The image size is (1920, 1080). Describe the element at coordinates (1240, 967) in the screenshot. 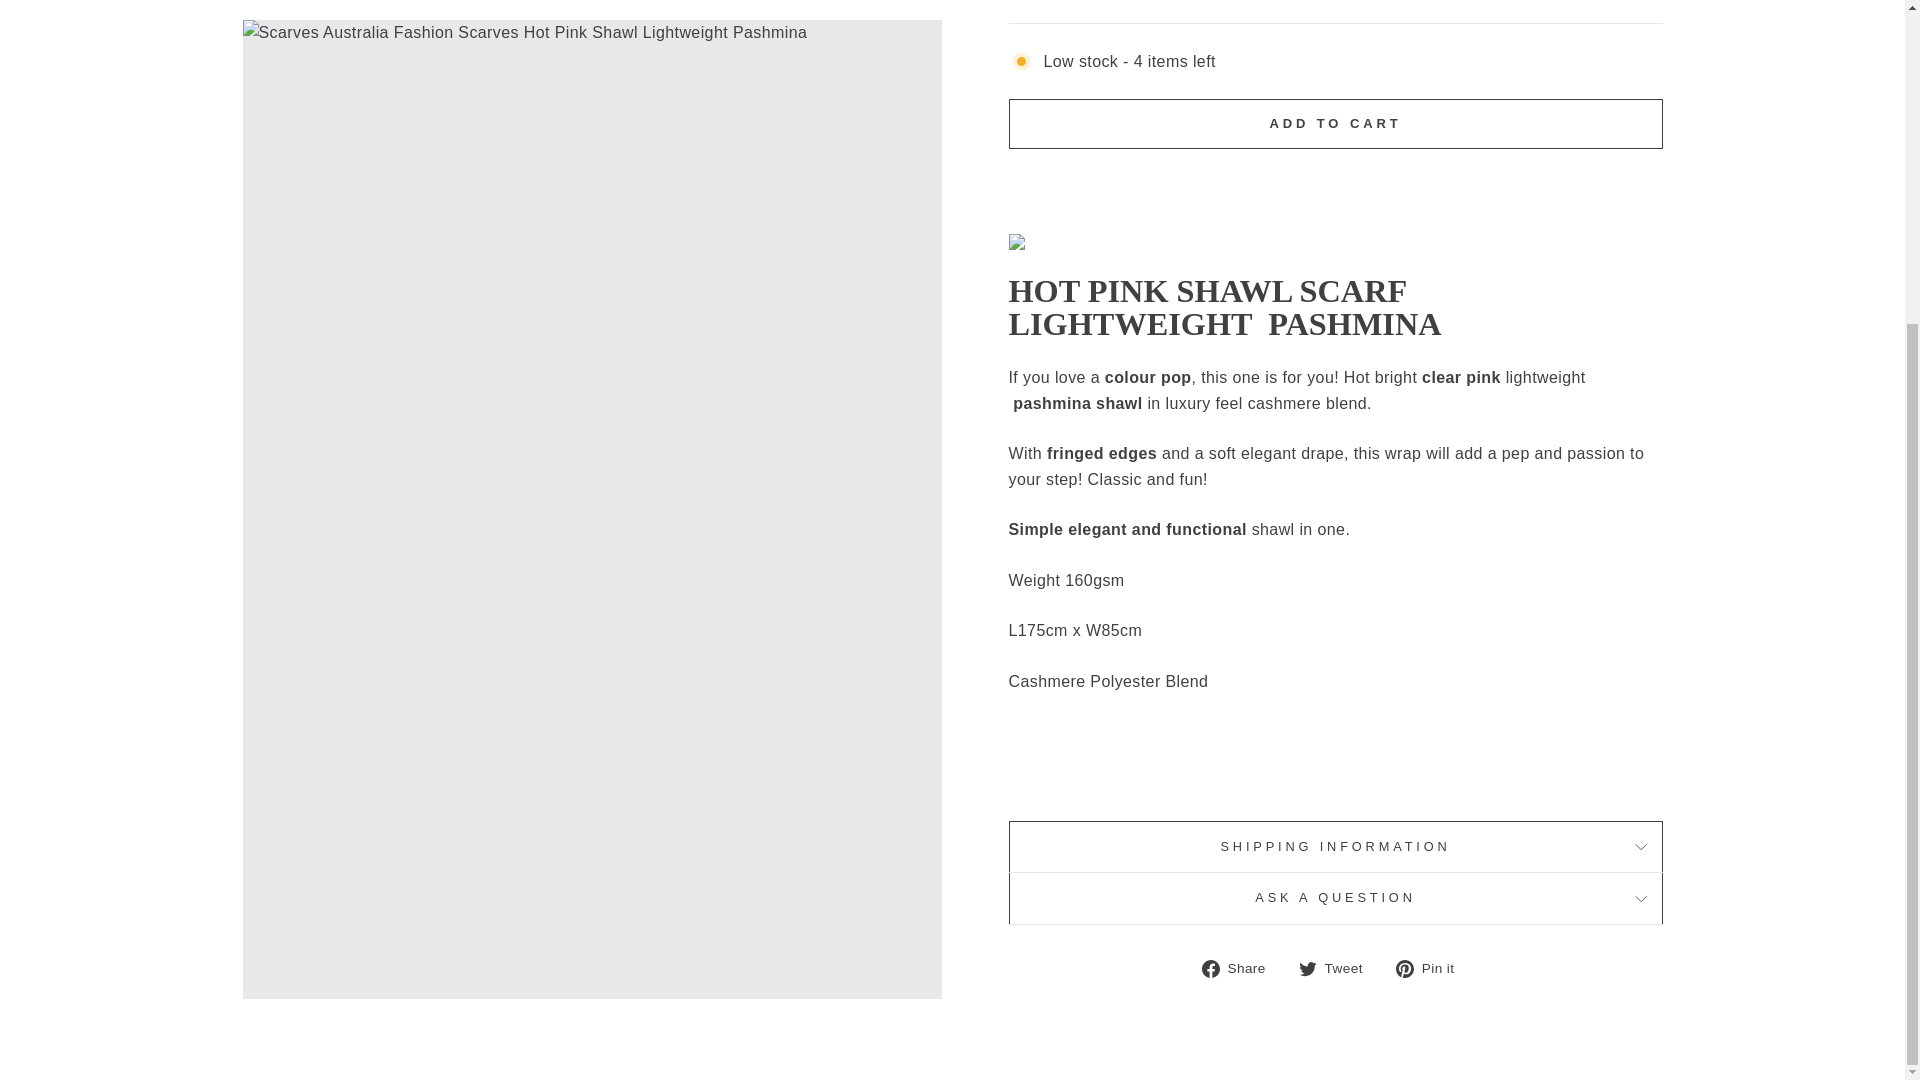

I see `Share on Facebook` at that location.